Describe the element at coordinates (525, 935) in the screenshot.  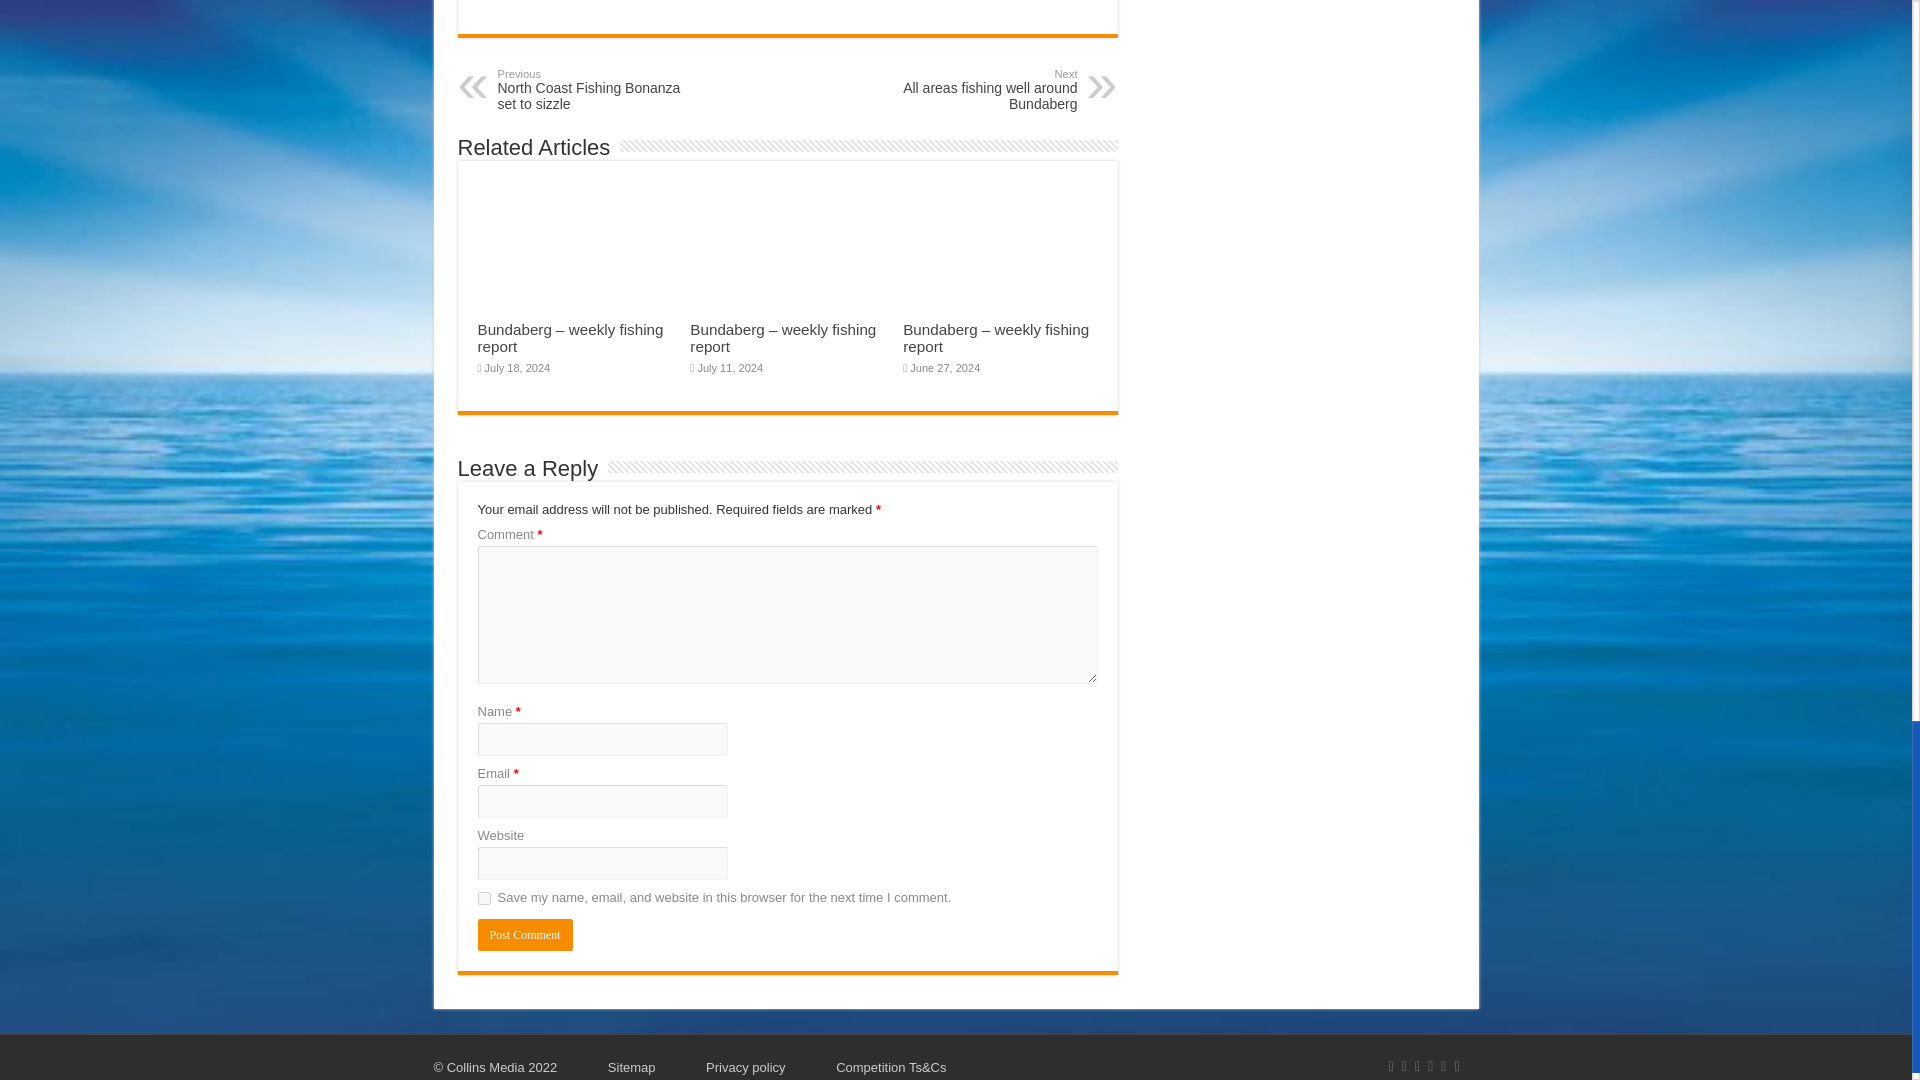
I see `Post Comment` at that location.